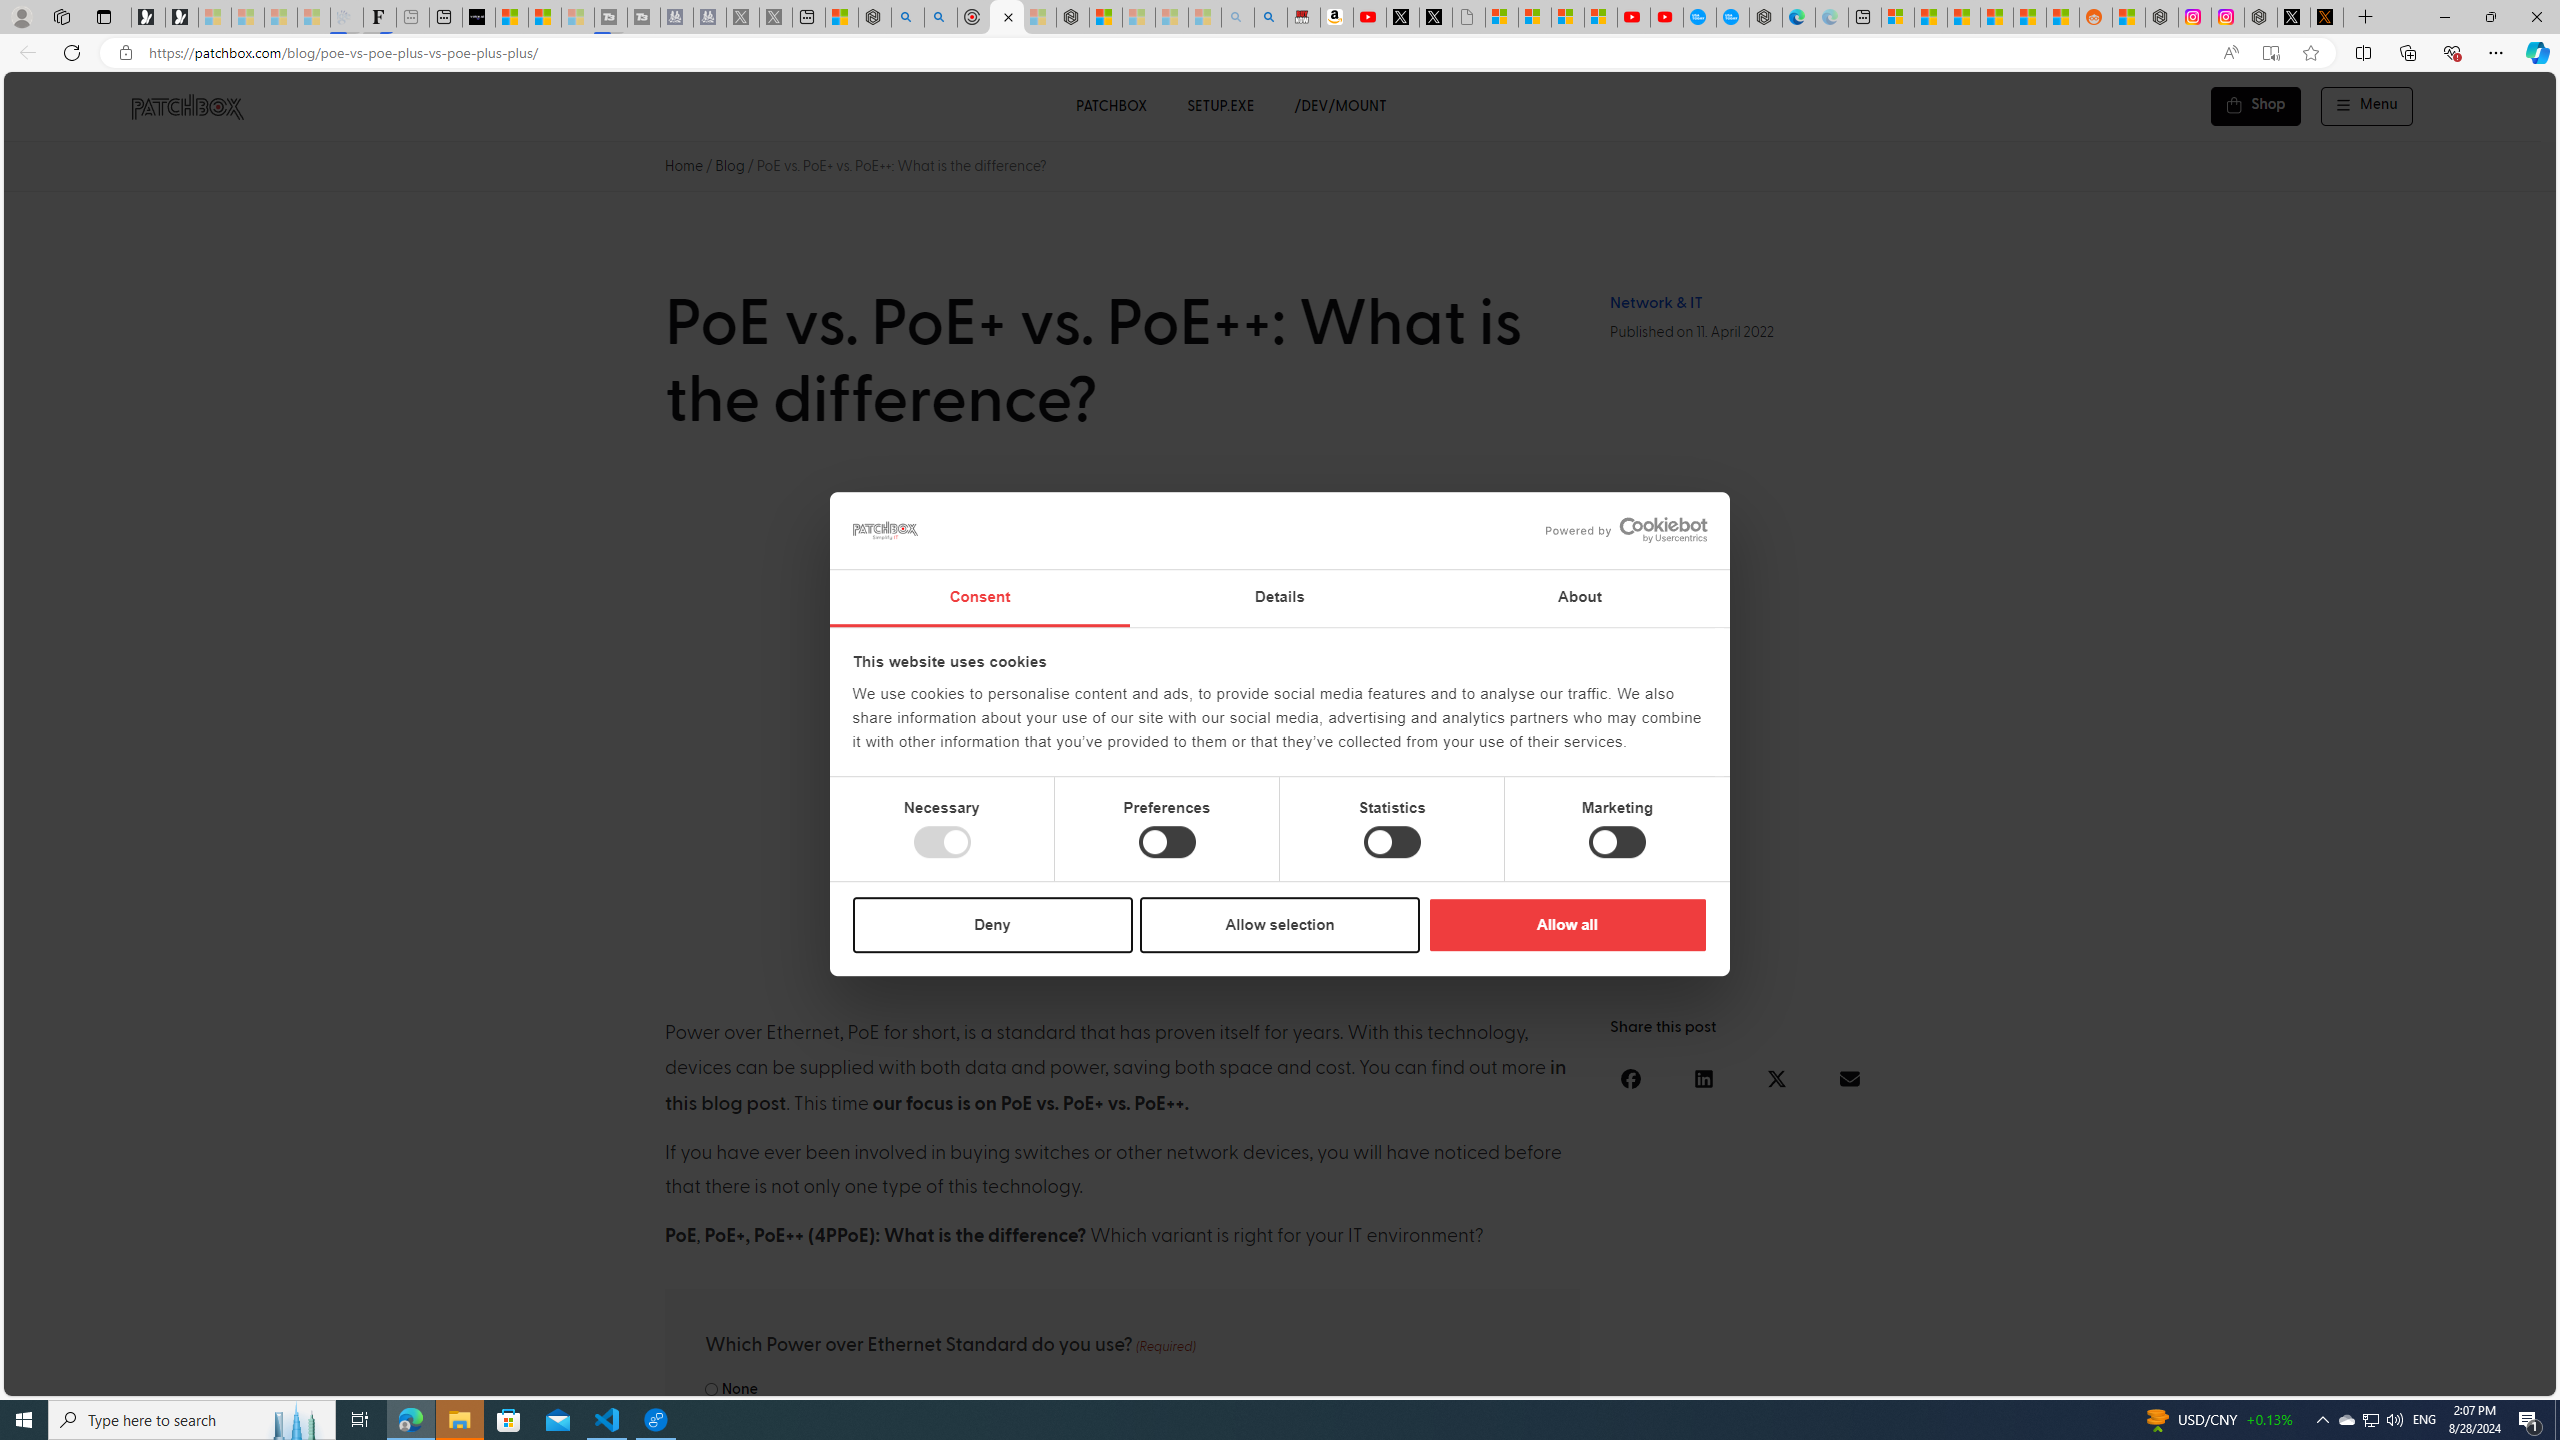 The image size is (2560, 1440). What do you see at coordinates (186, 106) in the screenshot?
I see `PATCHBOX - Simplify IT` at bounding box center [186, 106].